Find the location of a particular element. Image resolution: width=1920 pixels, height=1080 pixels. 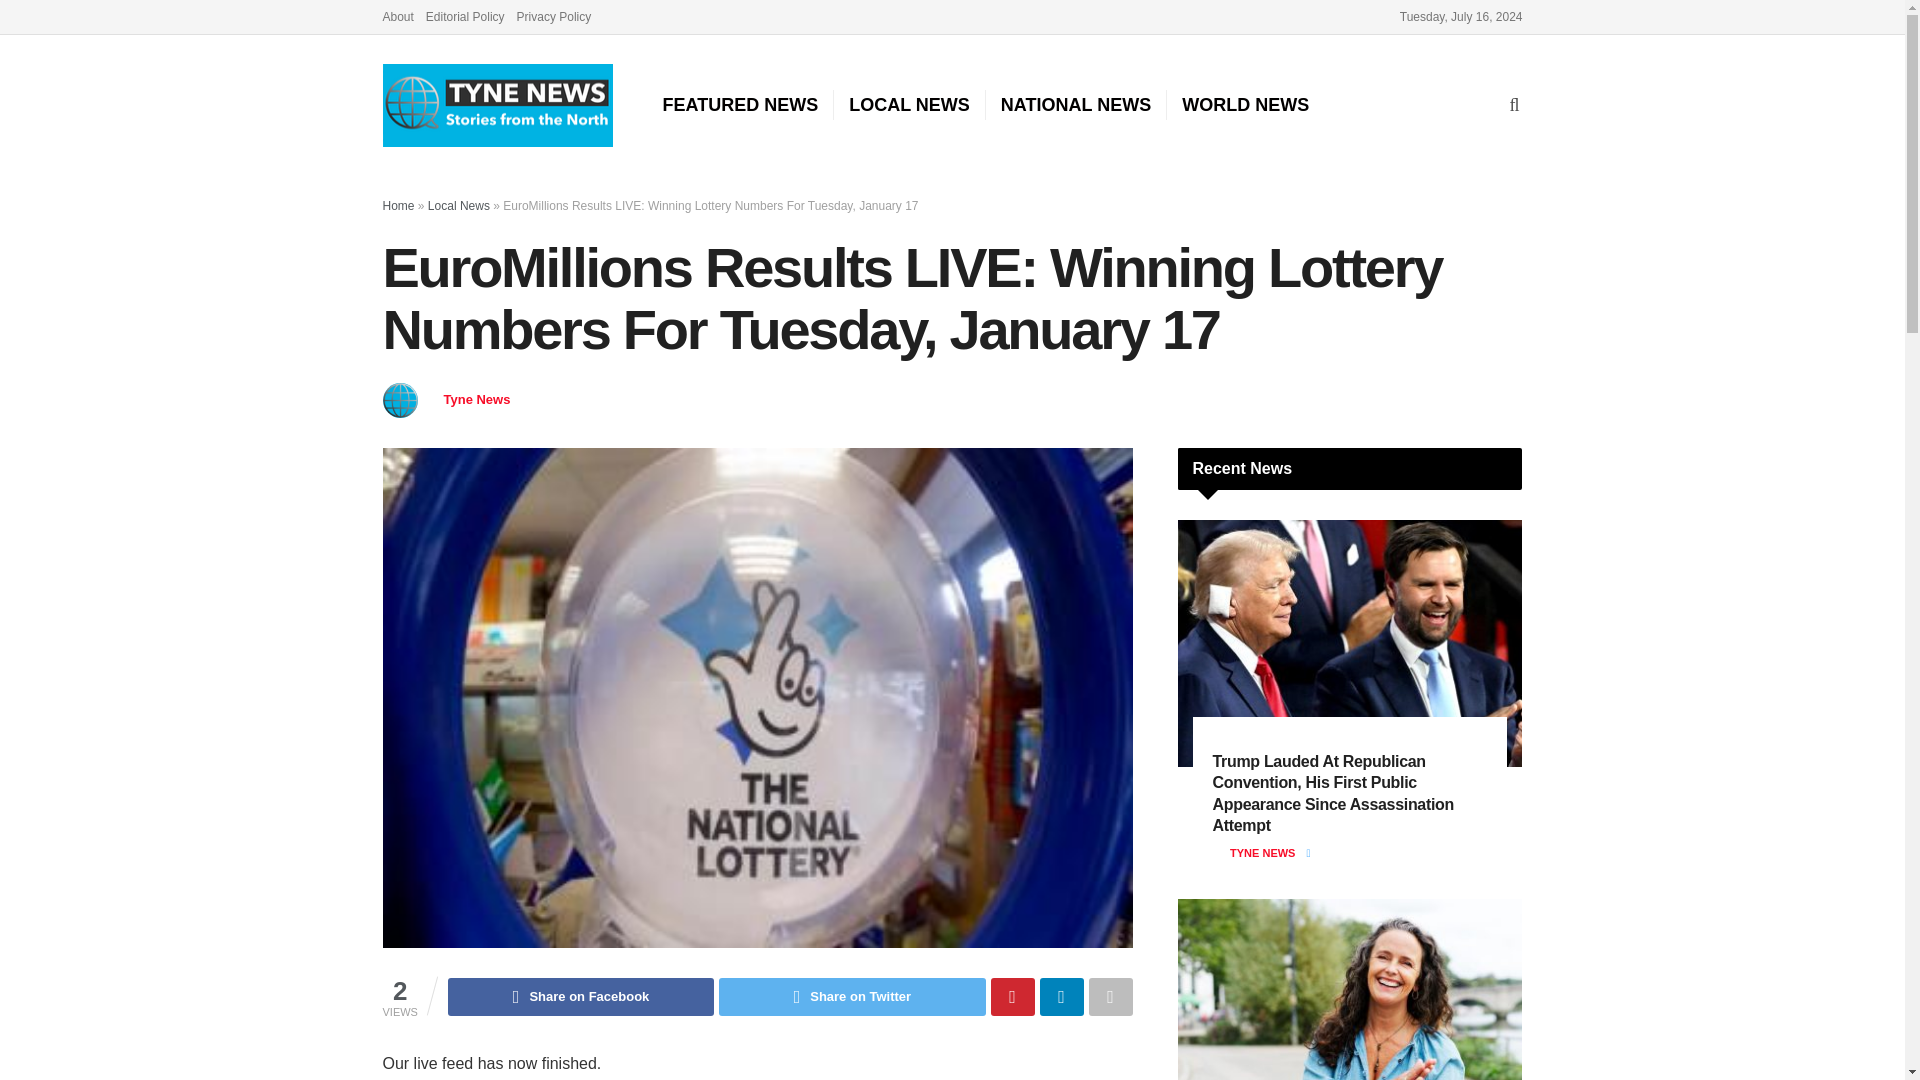

Share on Facebook is located at coordinates (580, 997).